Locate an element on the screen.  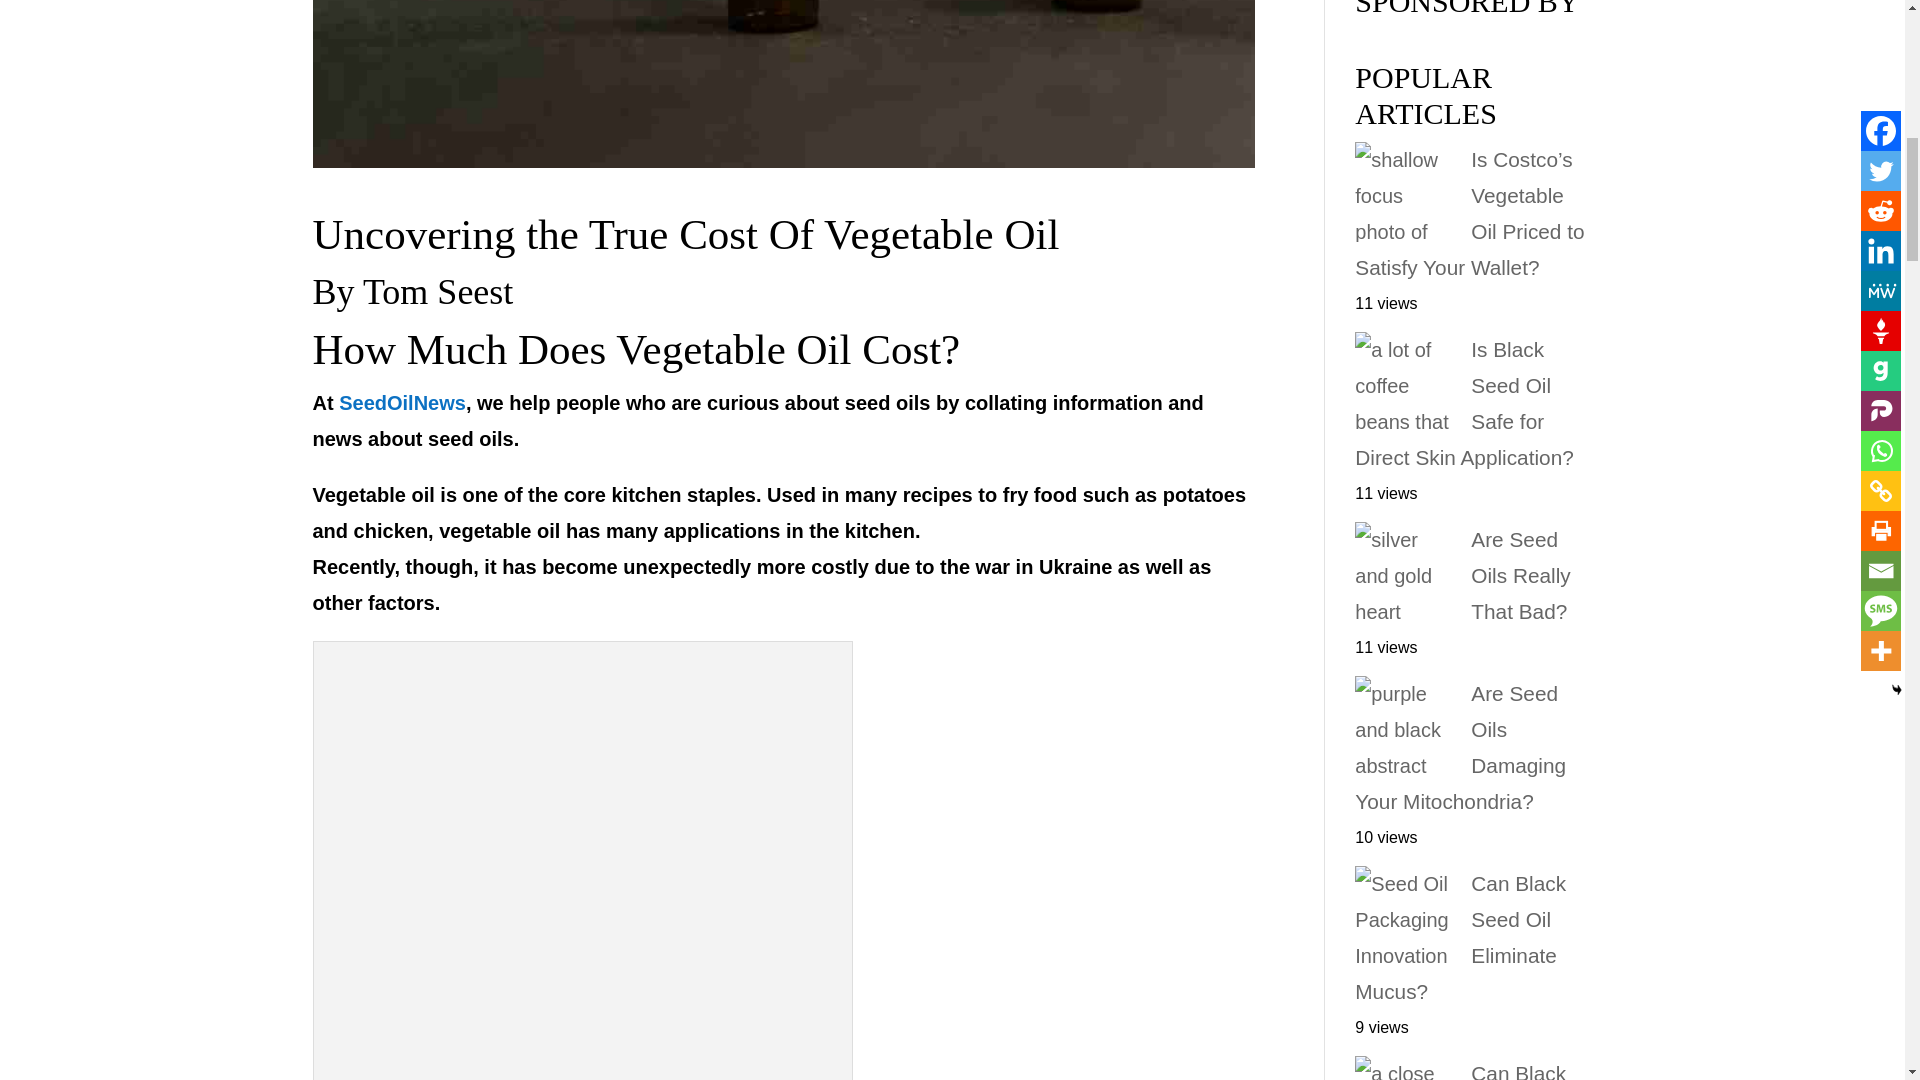
Tom Seest is located at coordinates (437, 292).